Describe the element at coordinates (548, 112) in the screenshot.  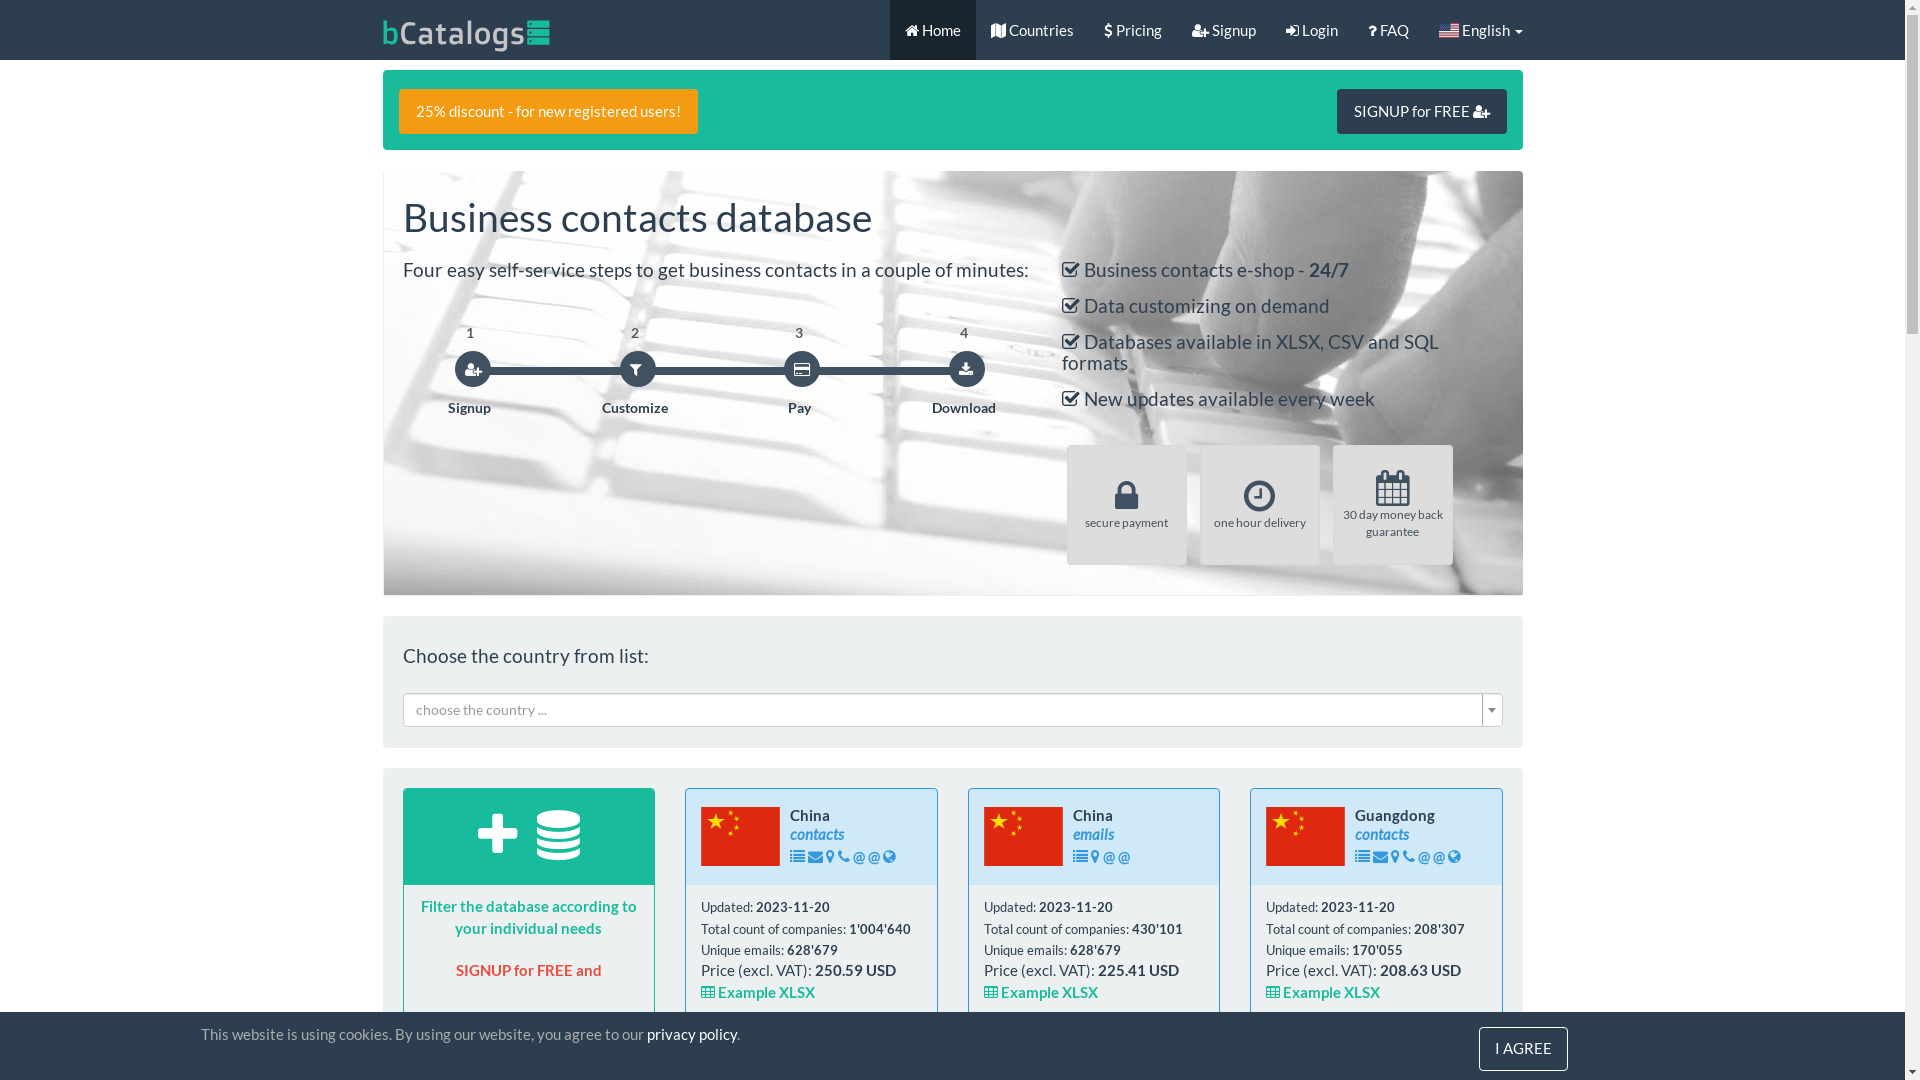
I see `25% discount - for new registered users!` at that location.